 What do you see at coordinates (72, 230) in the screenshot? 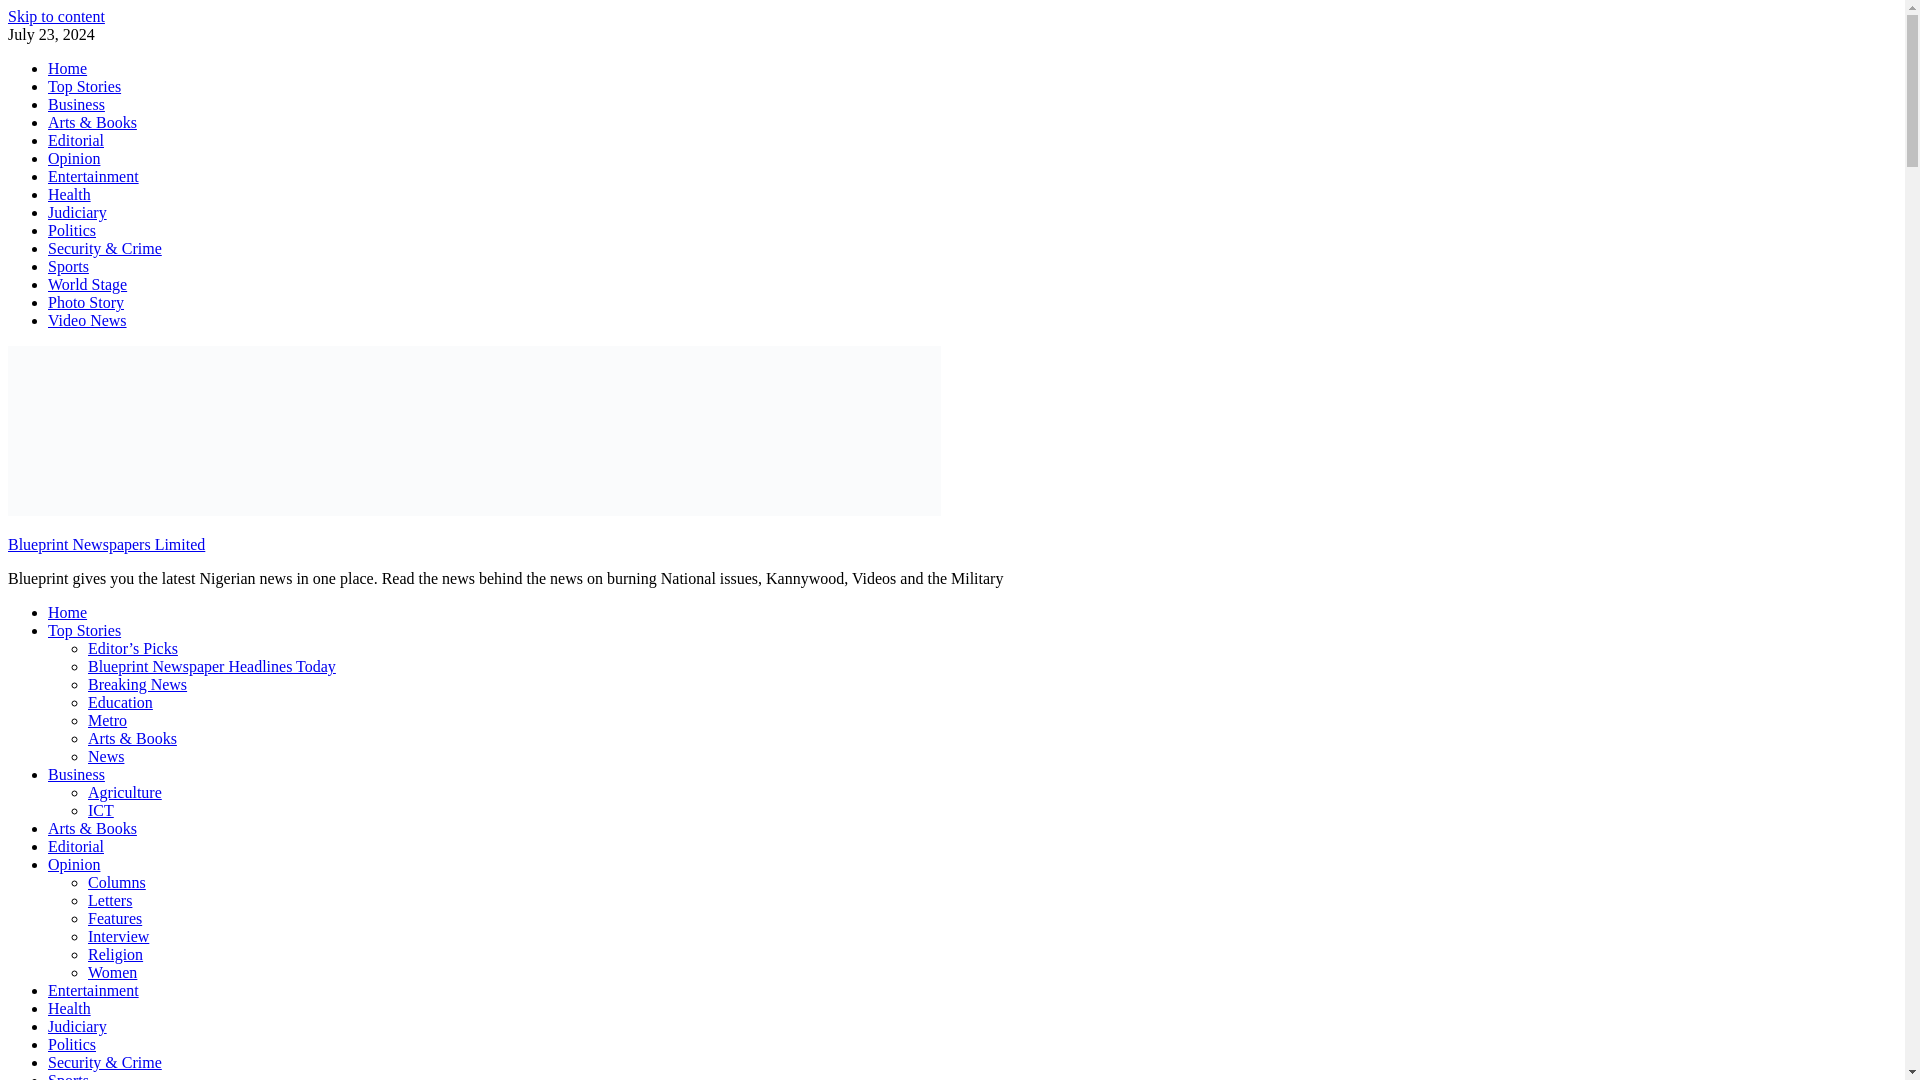
I see `Politics` at bounding box center [72, 230].